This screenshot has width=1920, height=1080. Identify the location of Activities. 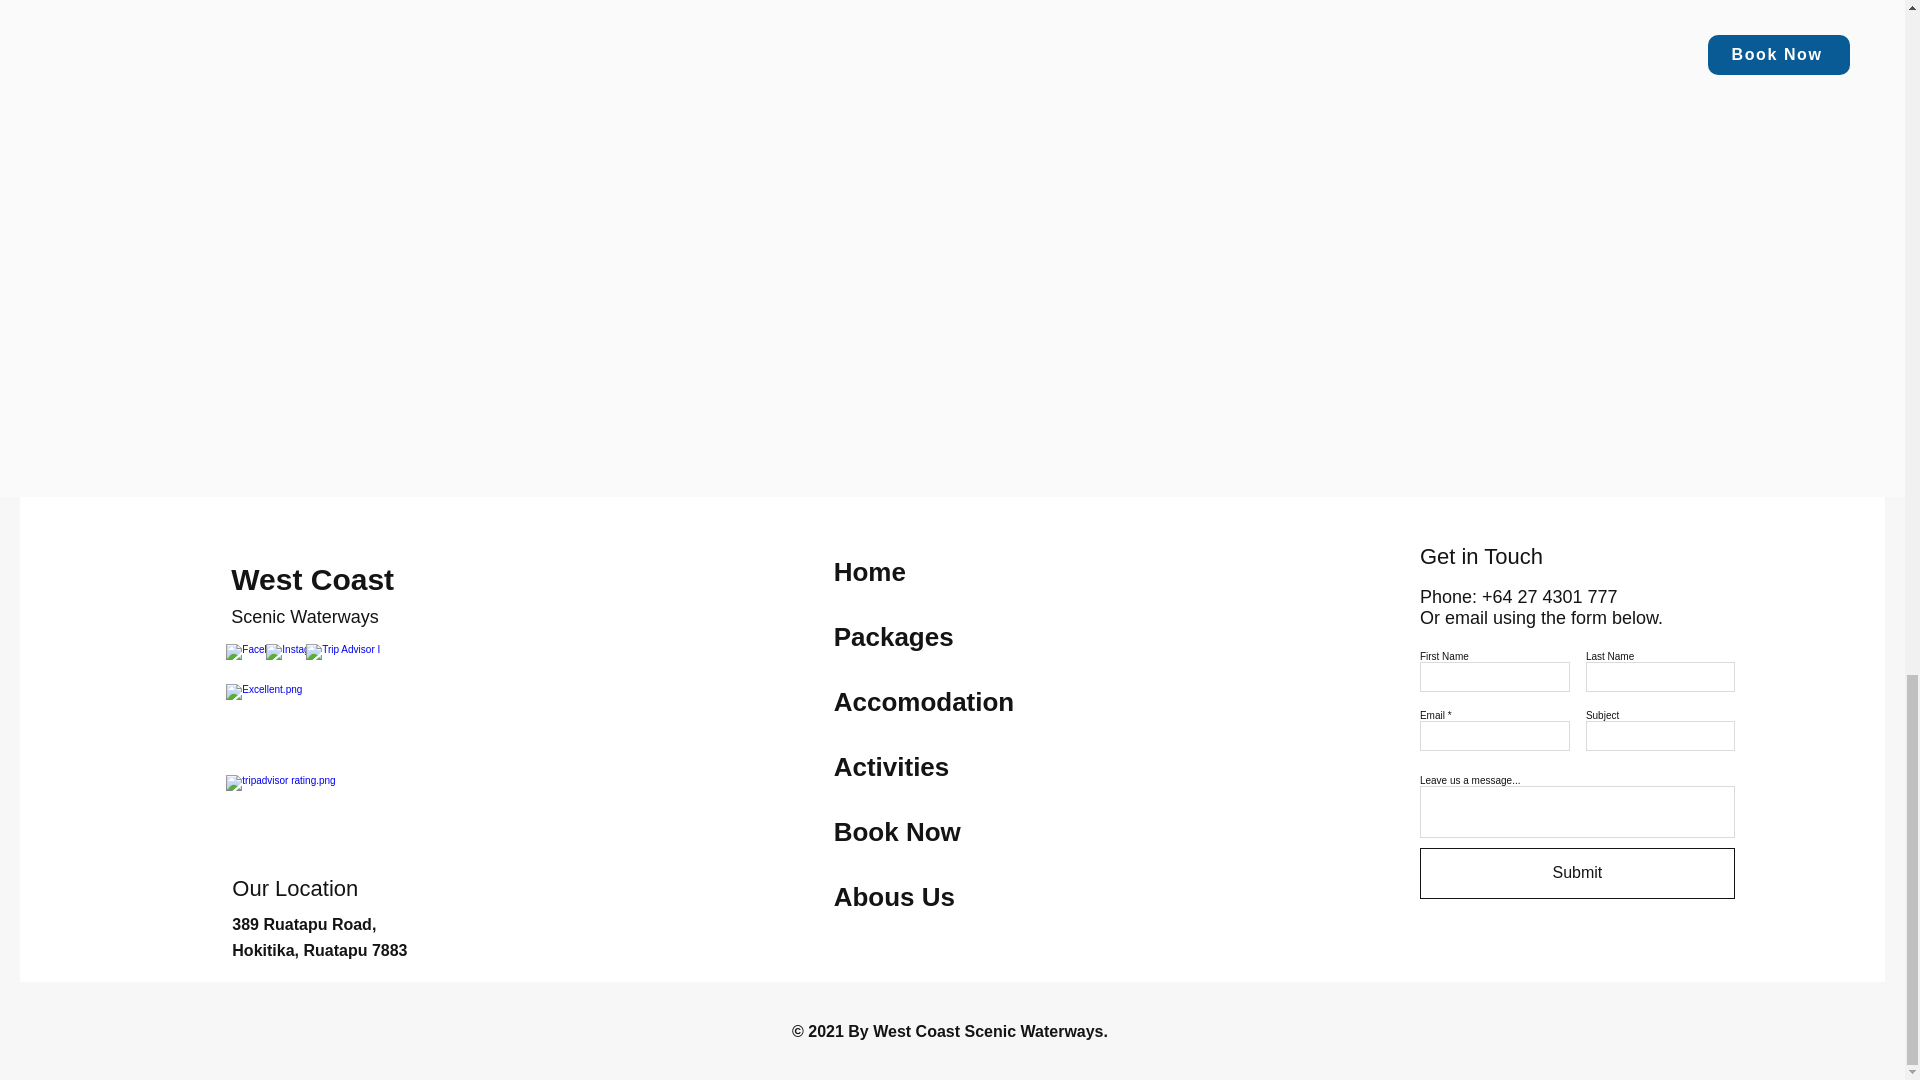
(892, 766).